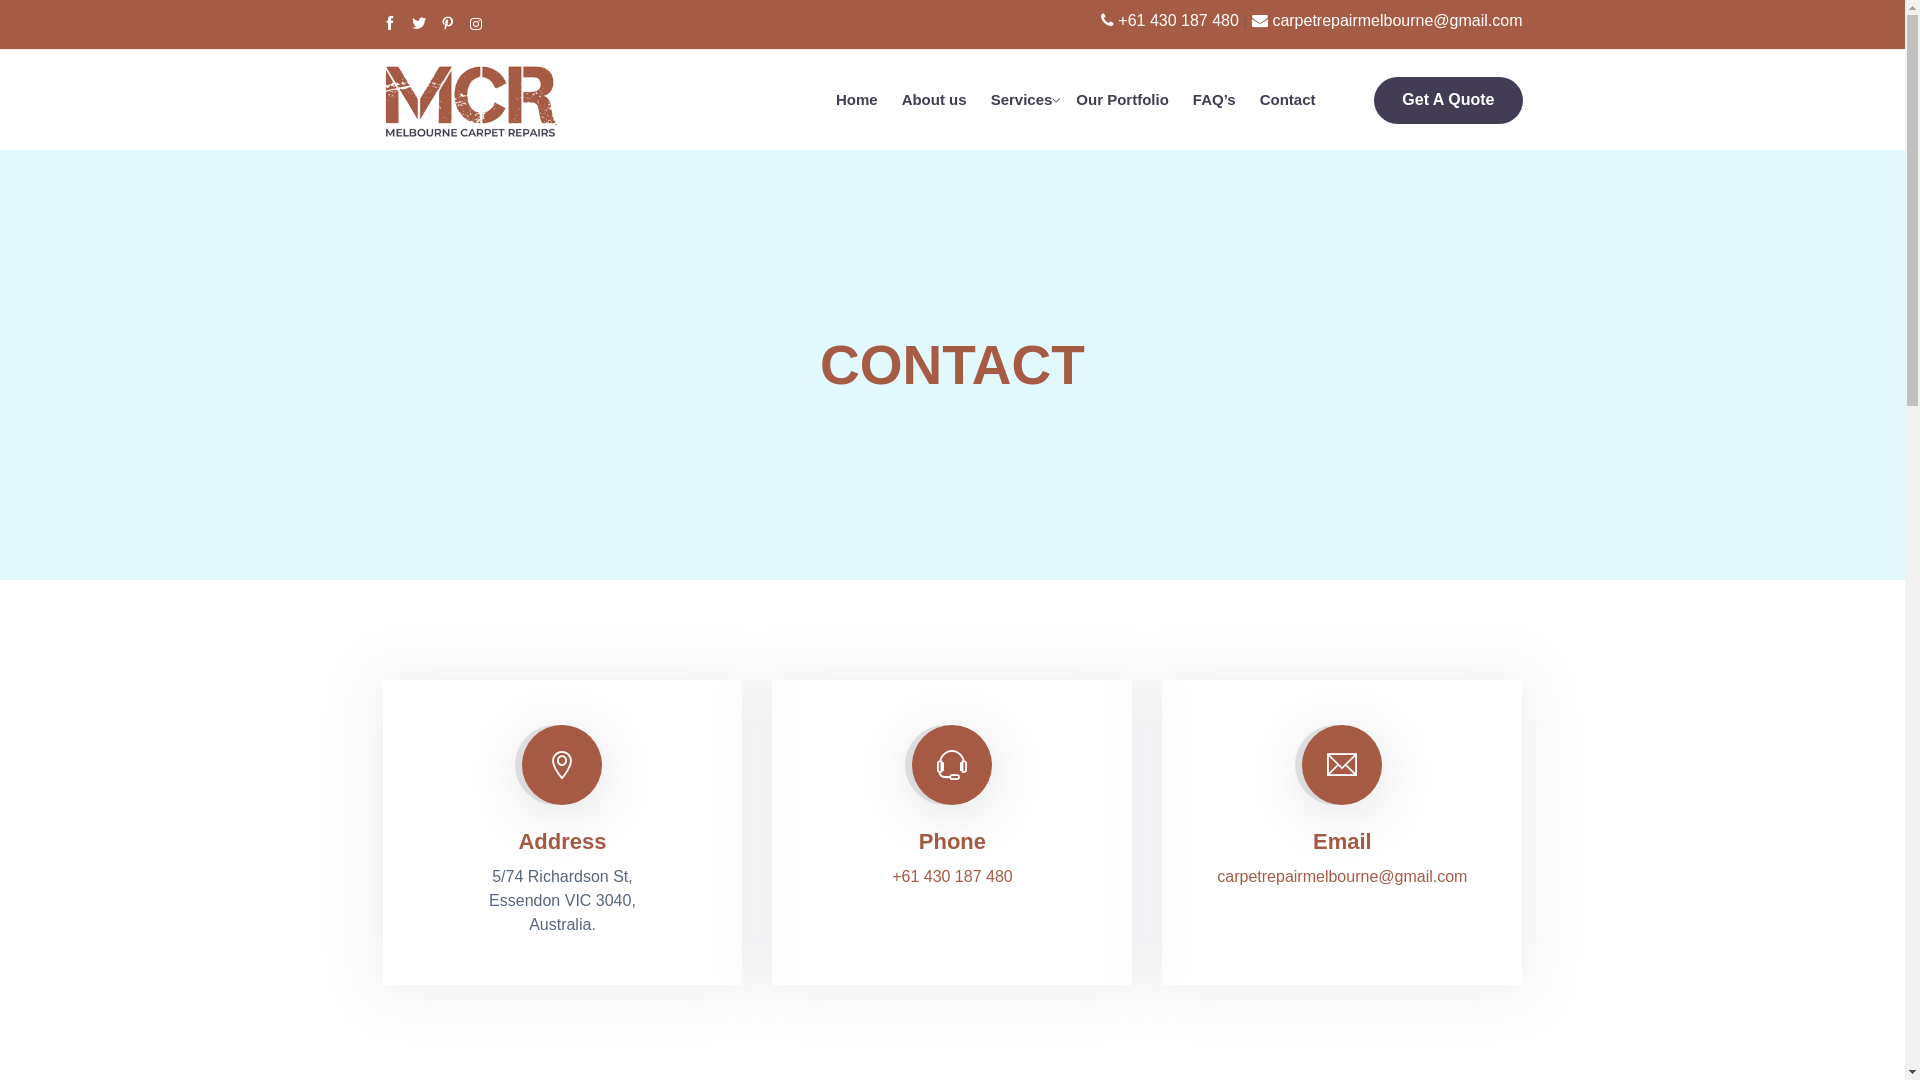  What do you see at coordinates (1342, 876) in the screenshot?
I see `carpetrepairmelbourne@gmail.com` at bounding box center [1342, 876].